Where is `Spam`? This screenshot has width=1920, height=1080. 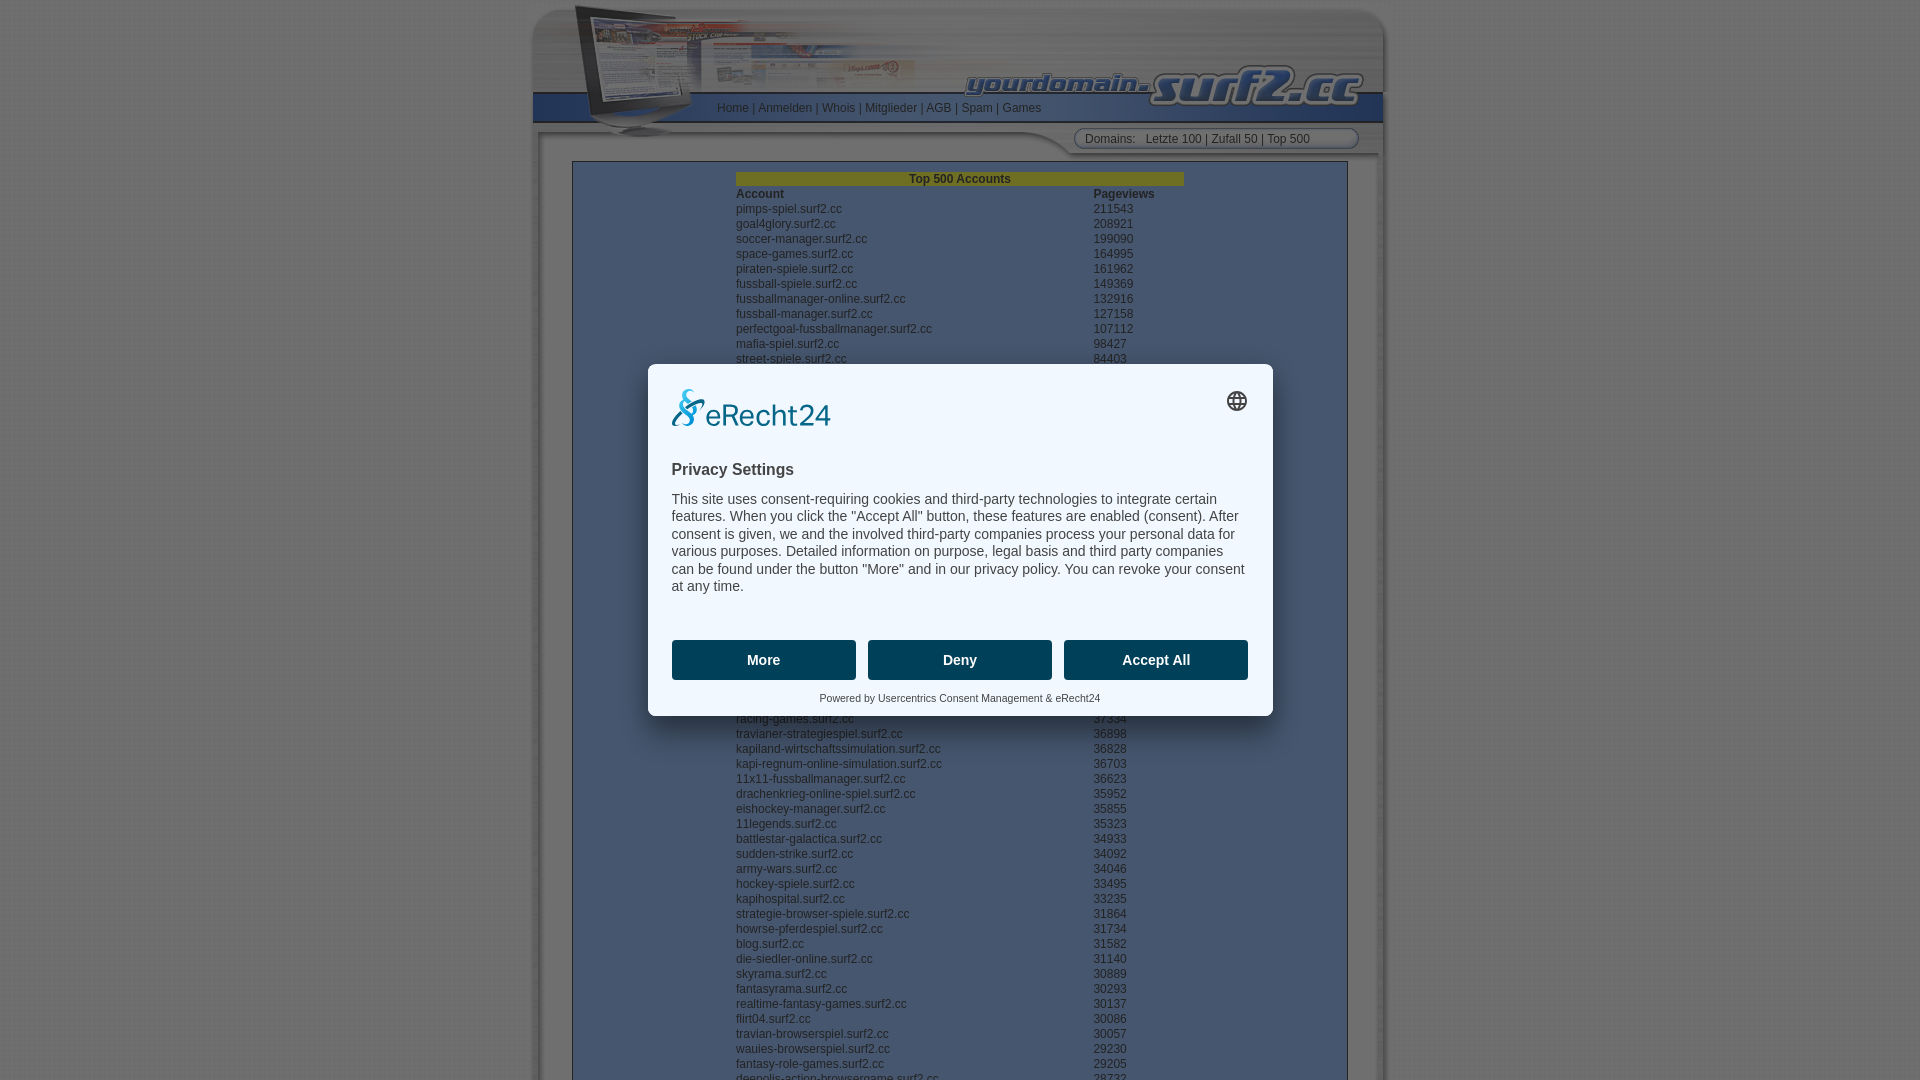 Spam is located at coordinates (976, 107).